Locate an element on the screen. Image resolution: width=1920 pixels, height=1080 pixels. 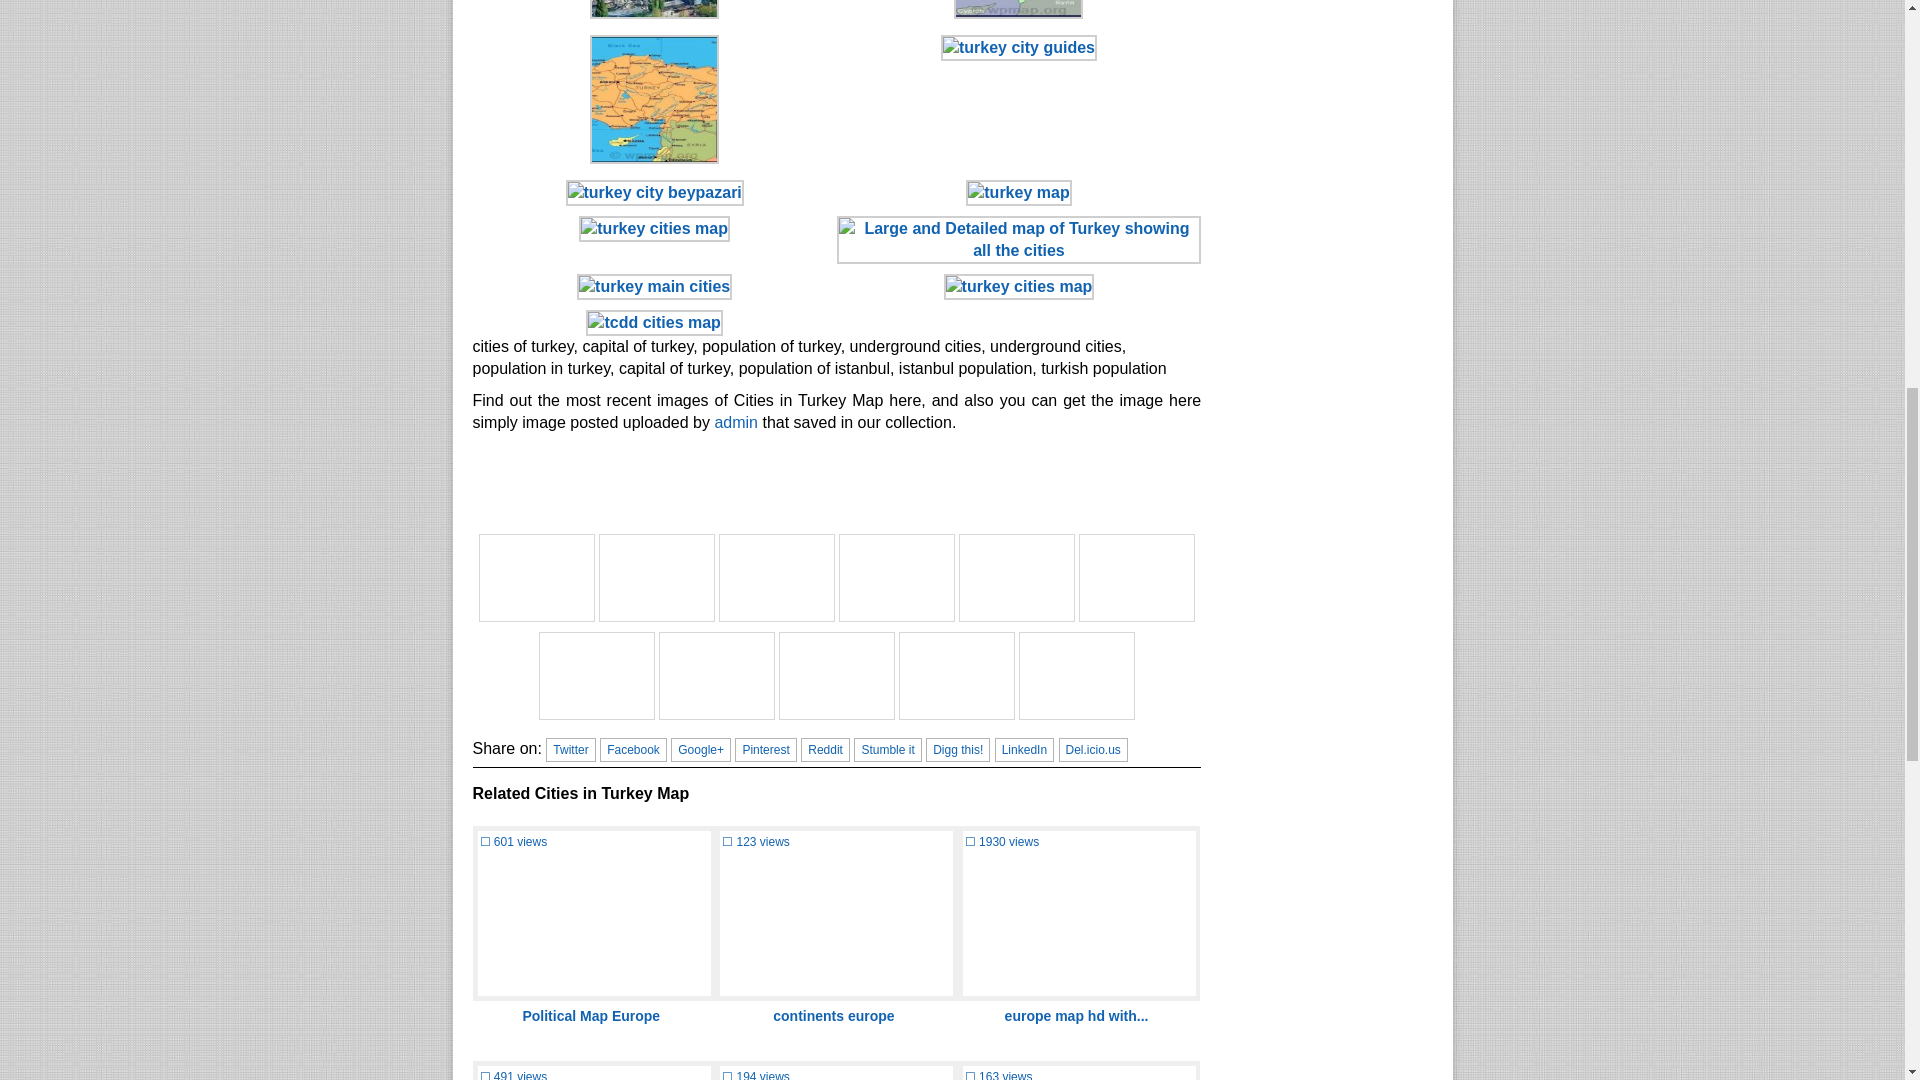
Twitter is located at coordinates (570, 750).